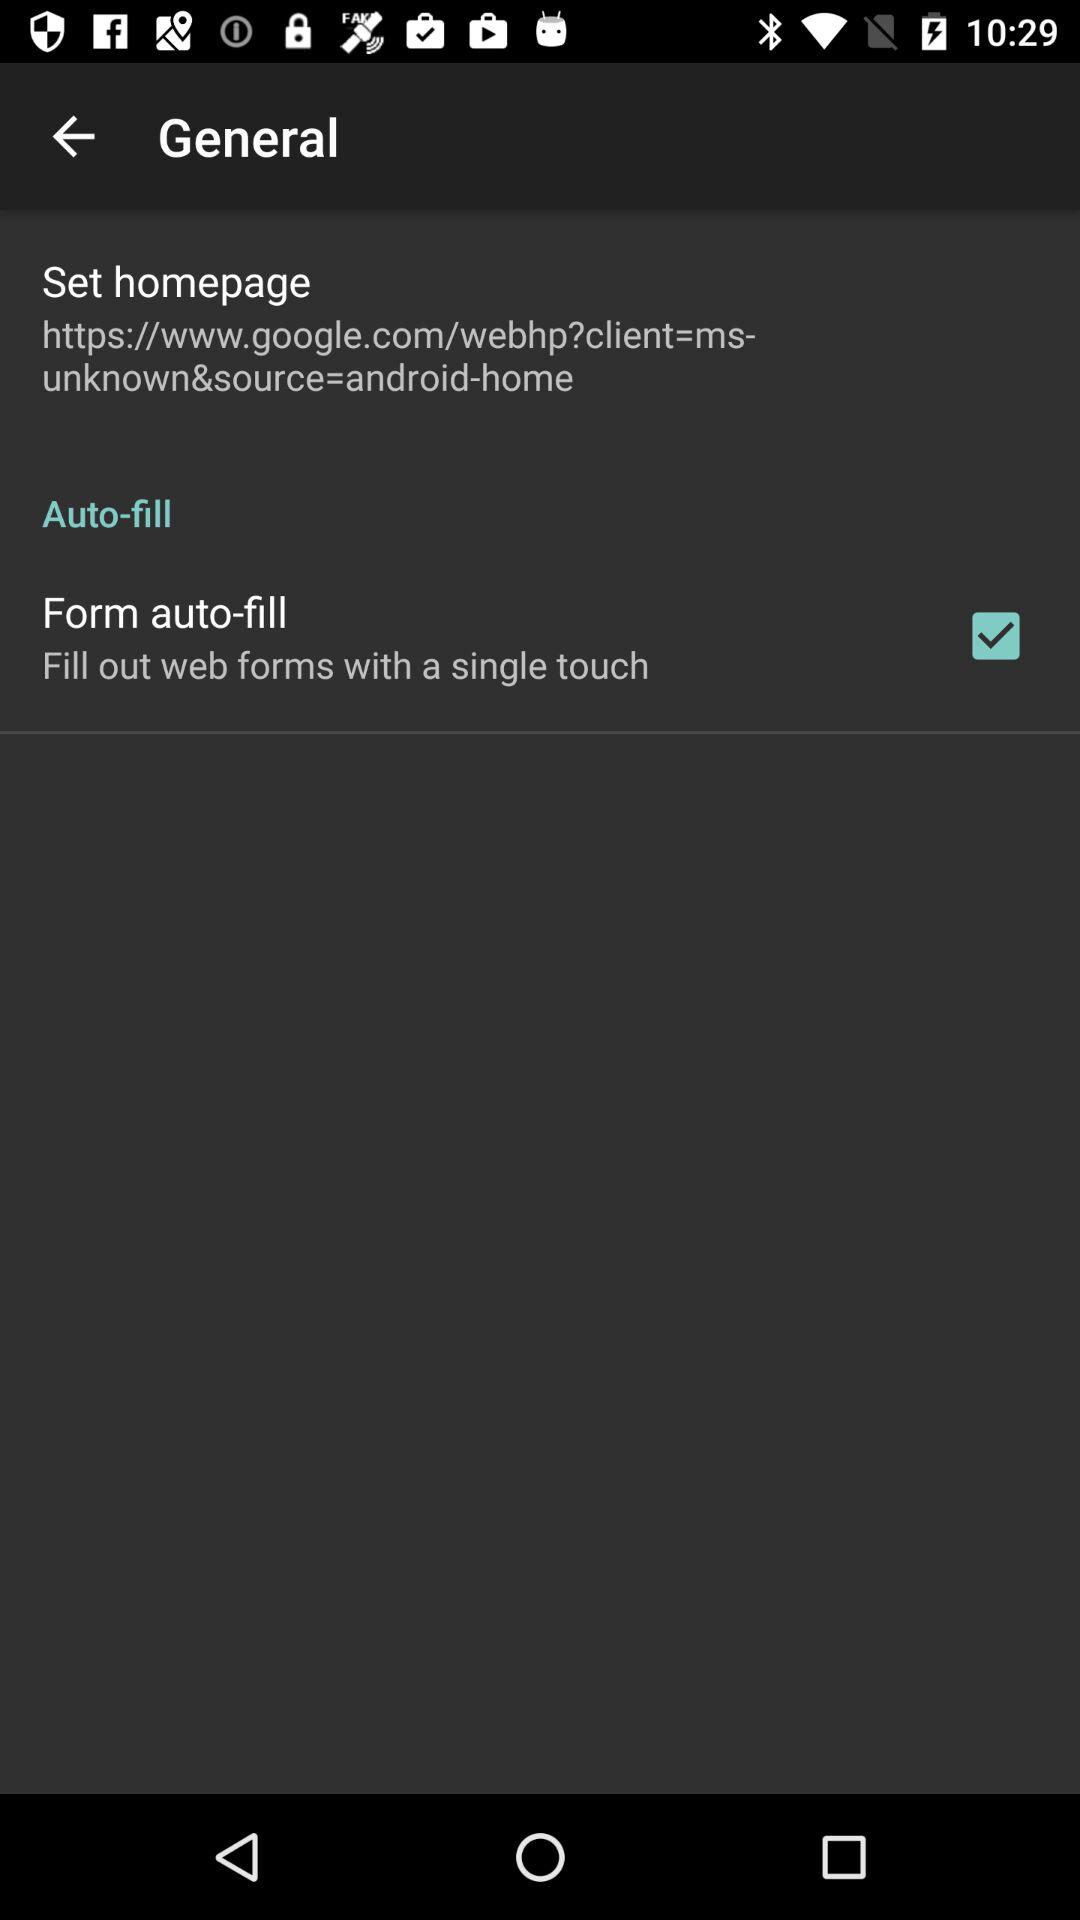  I want to click on swipe until https www google item, so click(540, 355).